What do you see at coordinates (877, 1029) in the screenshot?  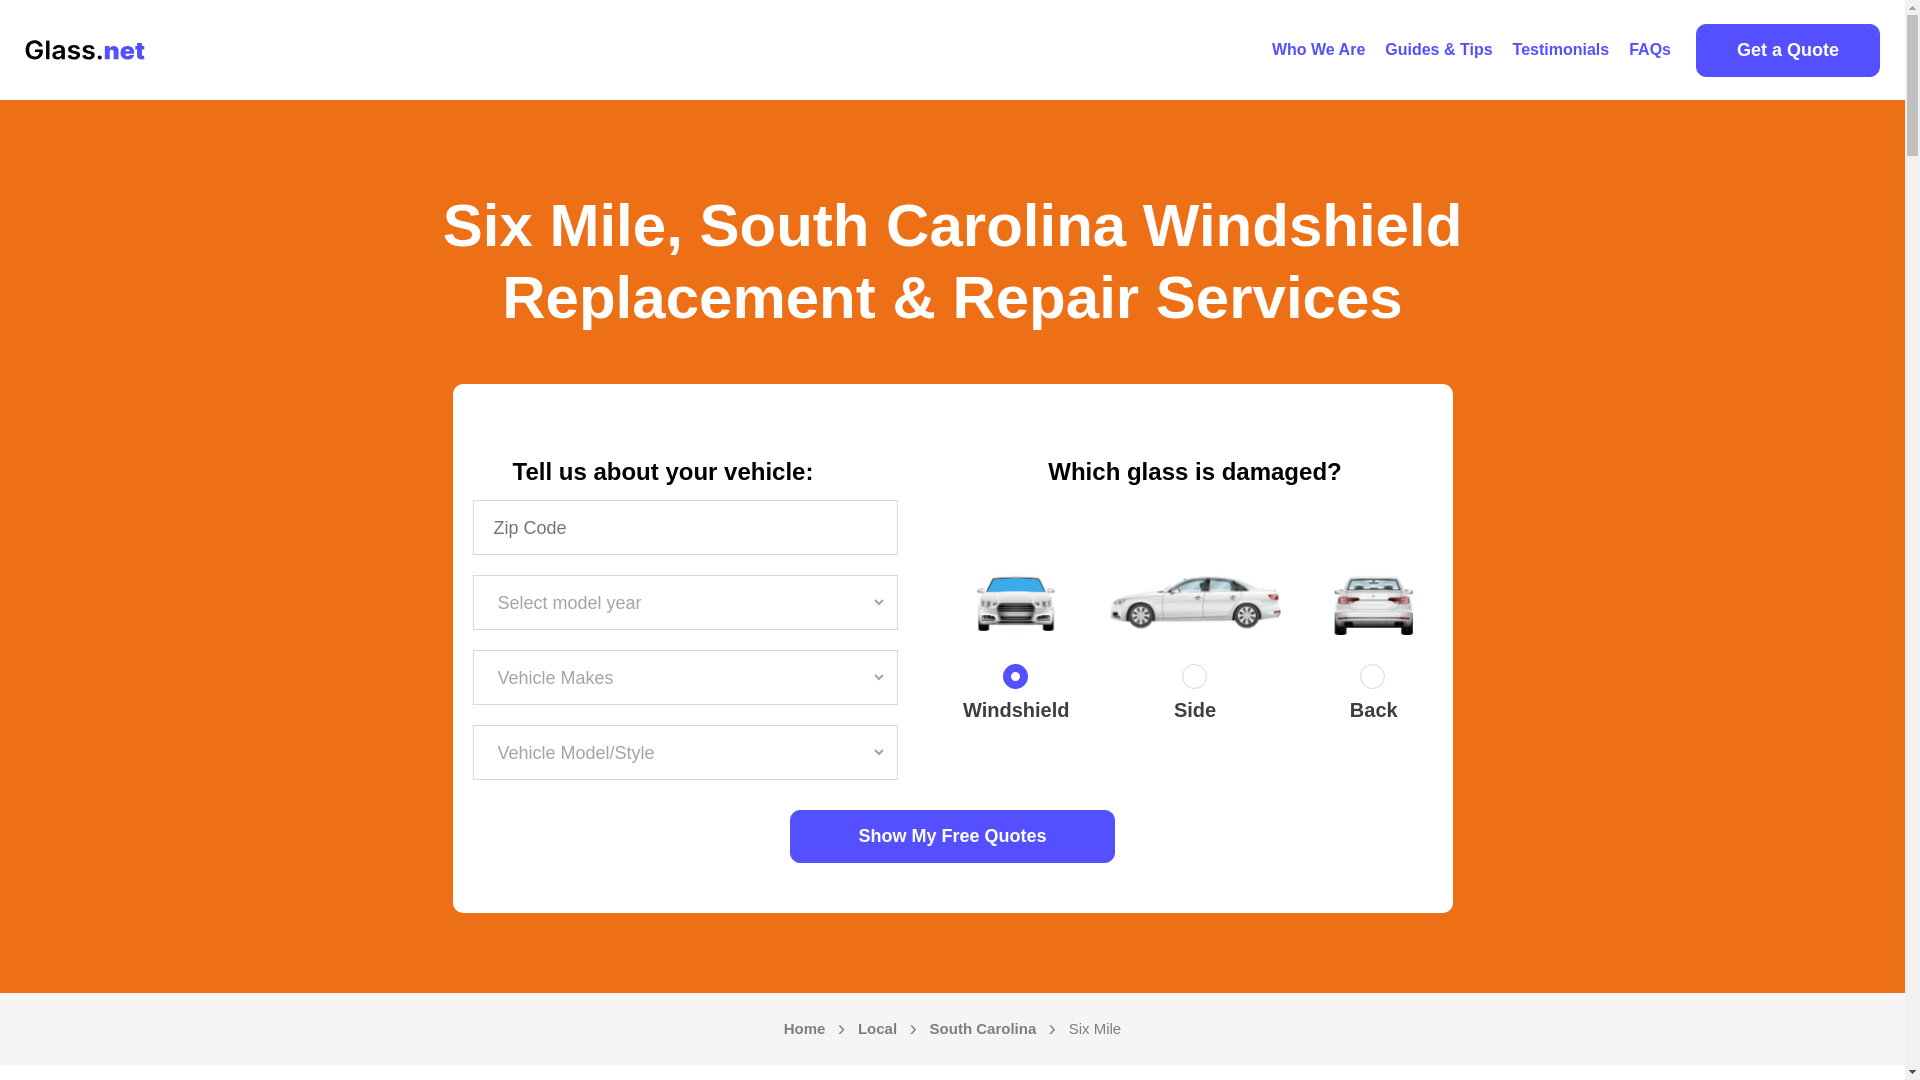 I see `Local` at bounding box center [877, 1029].